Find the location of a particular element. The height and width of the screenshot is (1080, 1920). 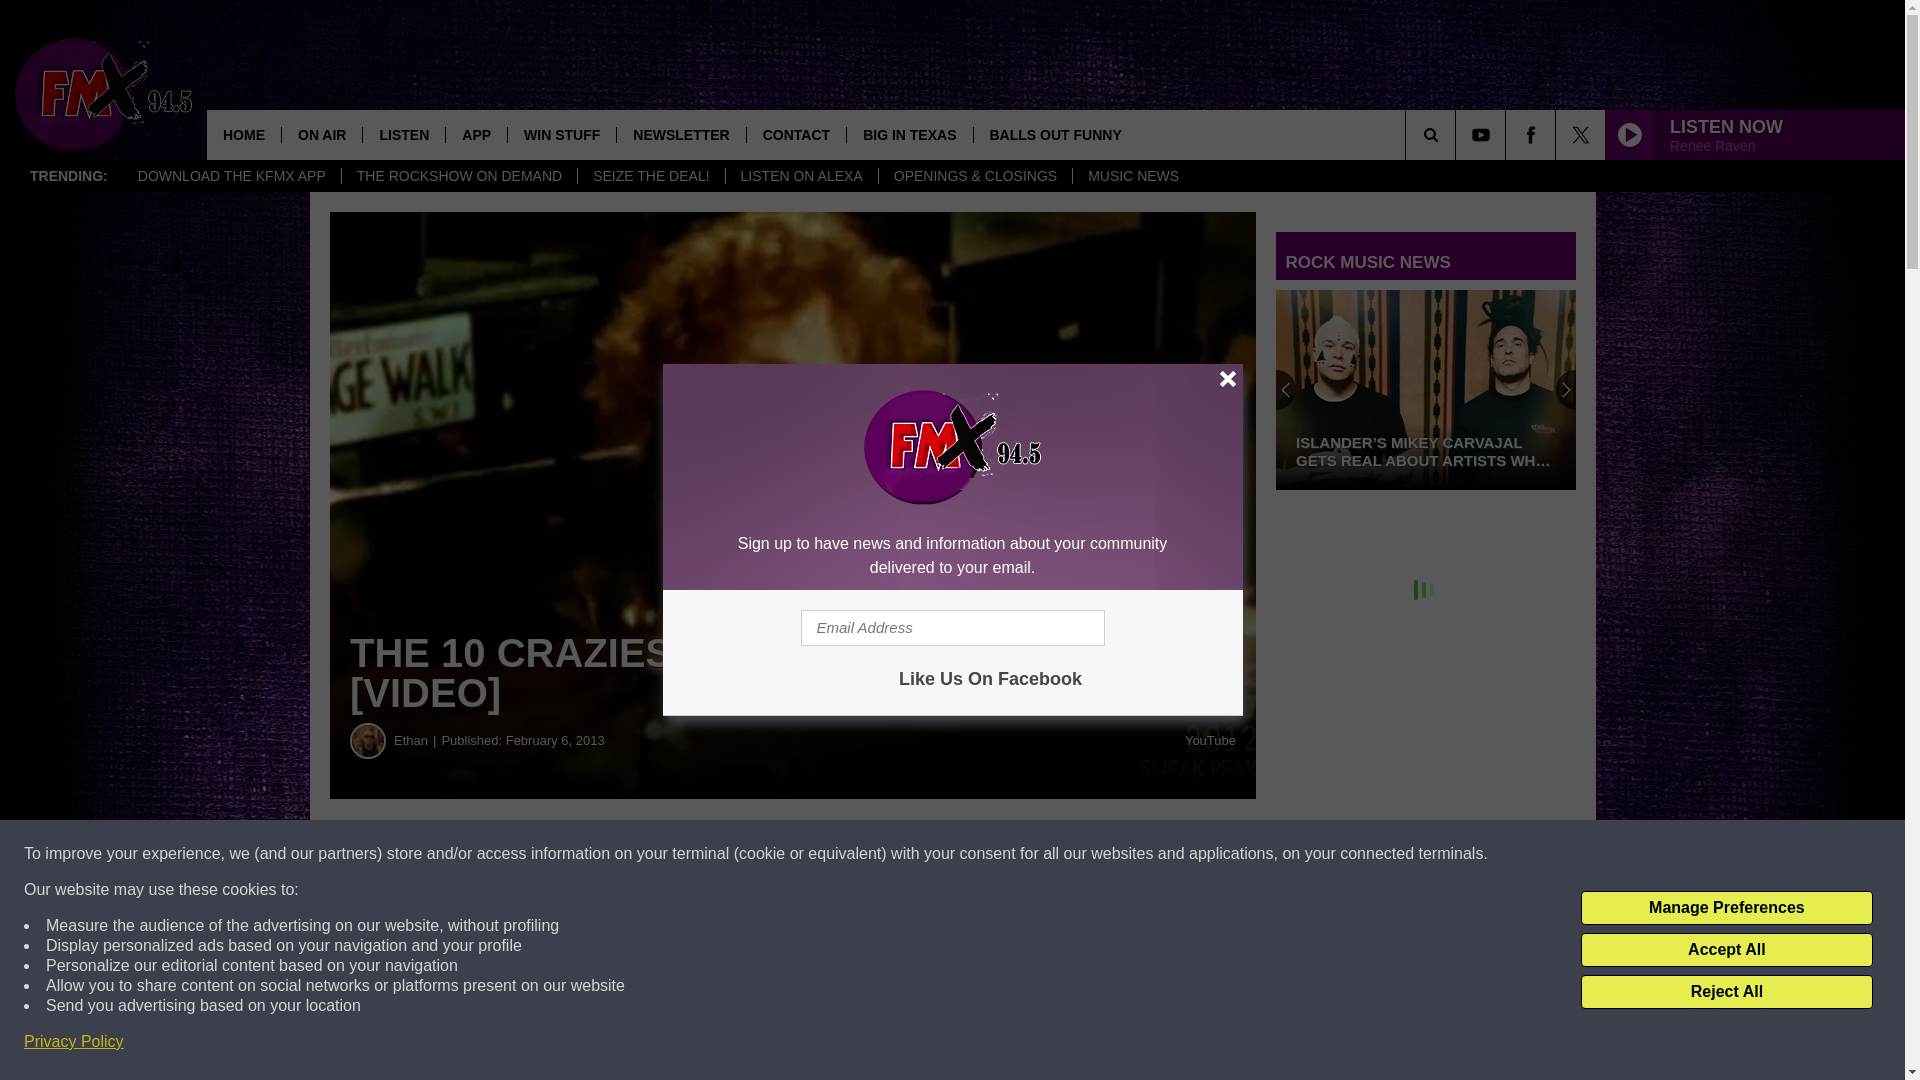

Privacy Policy is located at coordinates (74, 1042).